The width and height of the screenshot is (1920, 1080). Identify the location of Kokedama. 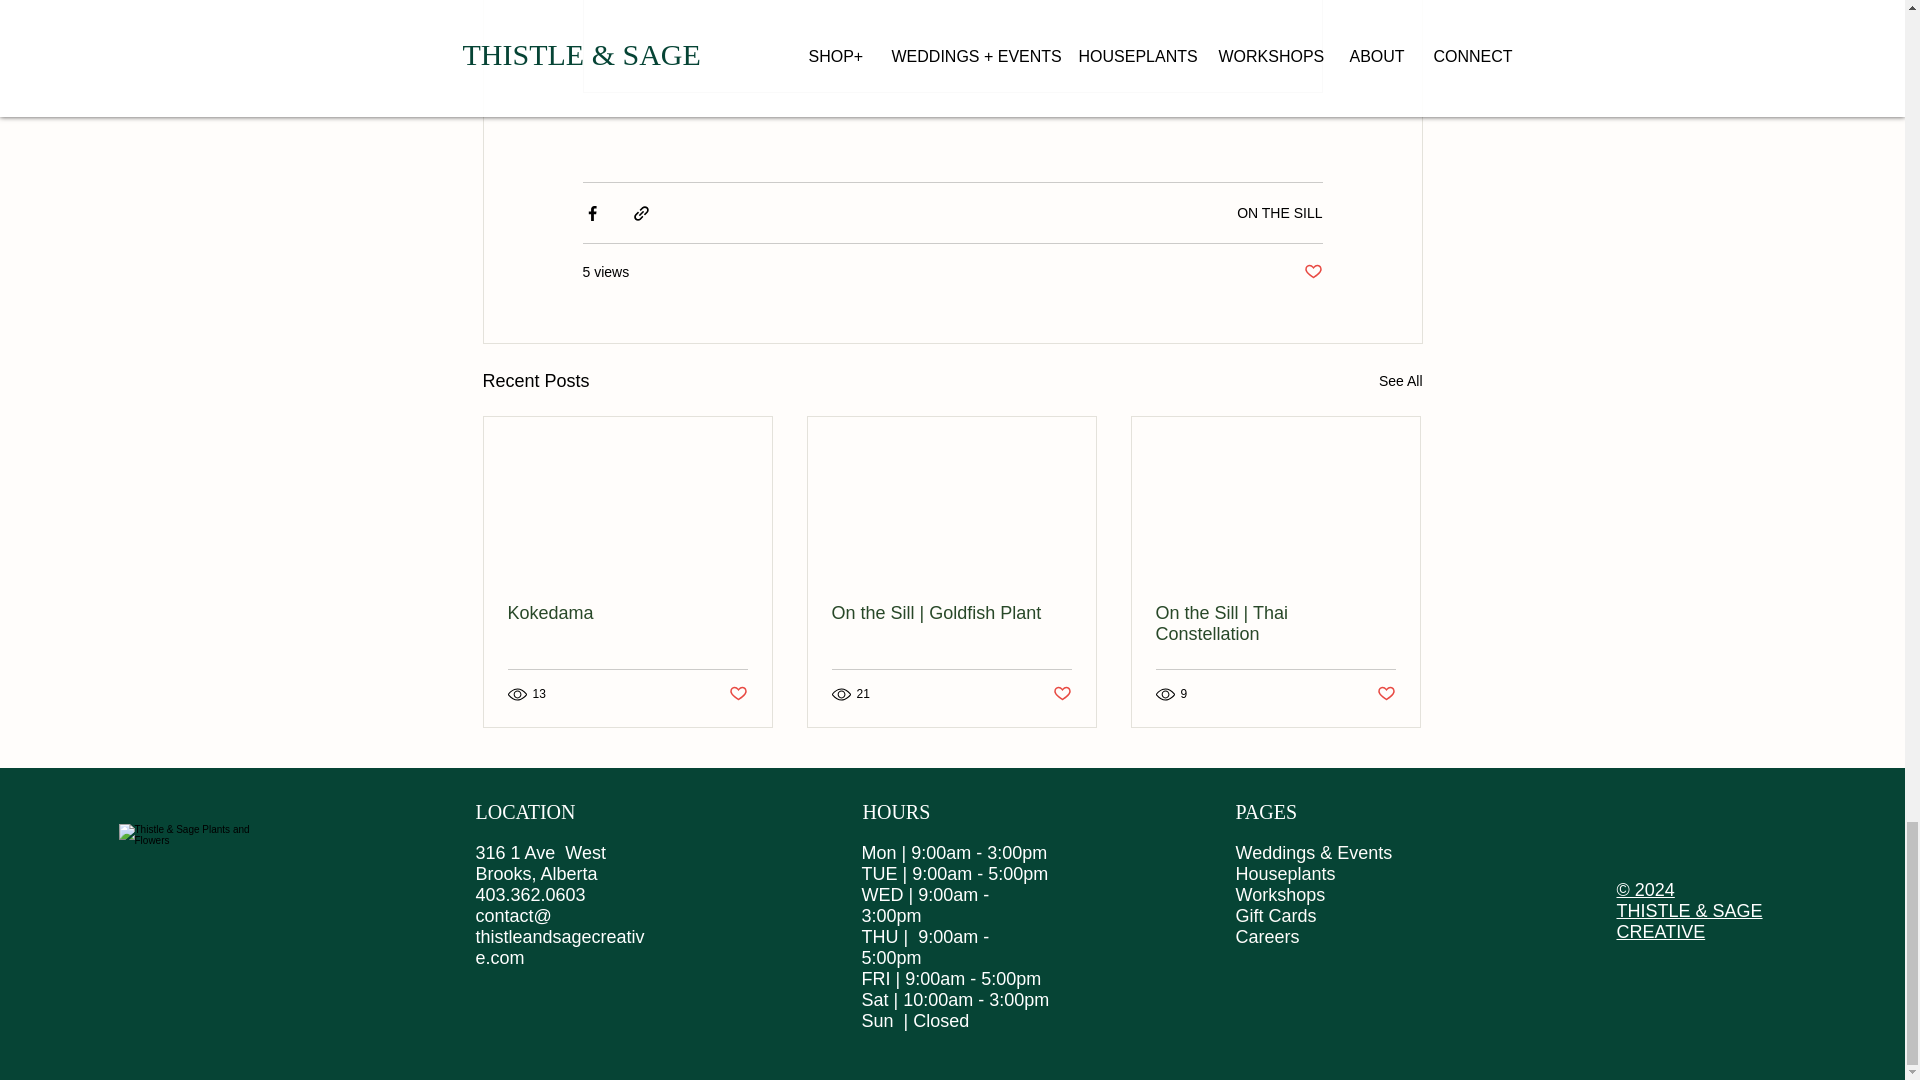
(628, 613).